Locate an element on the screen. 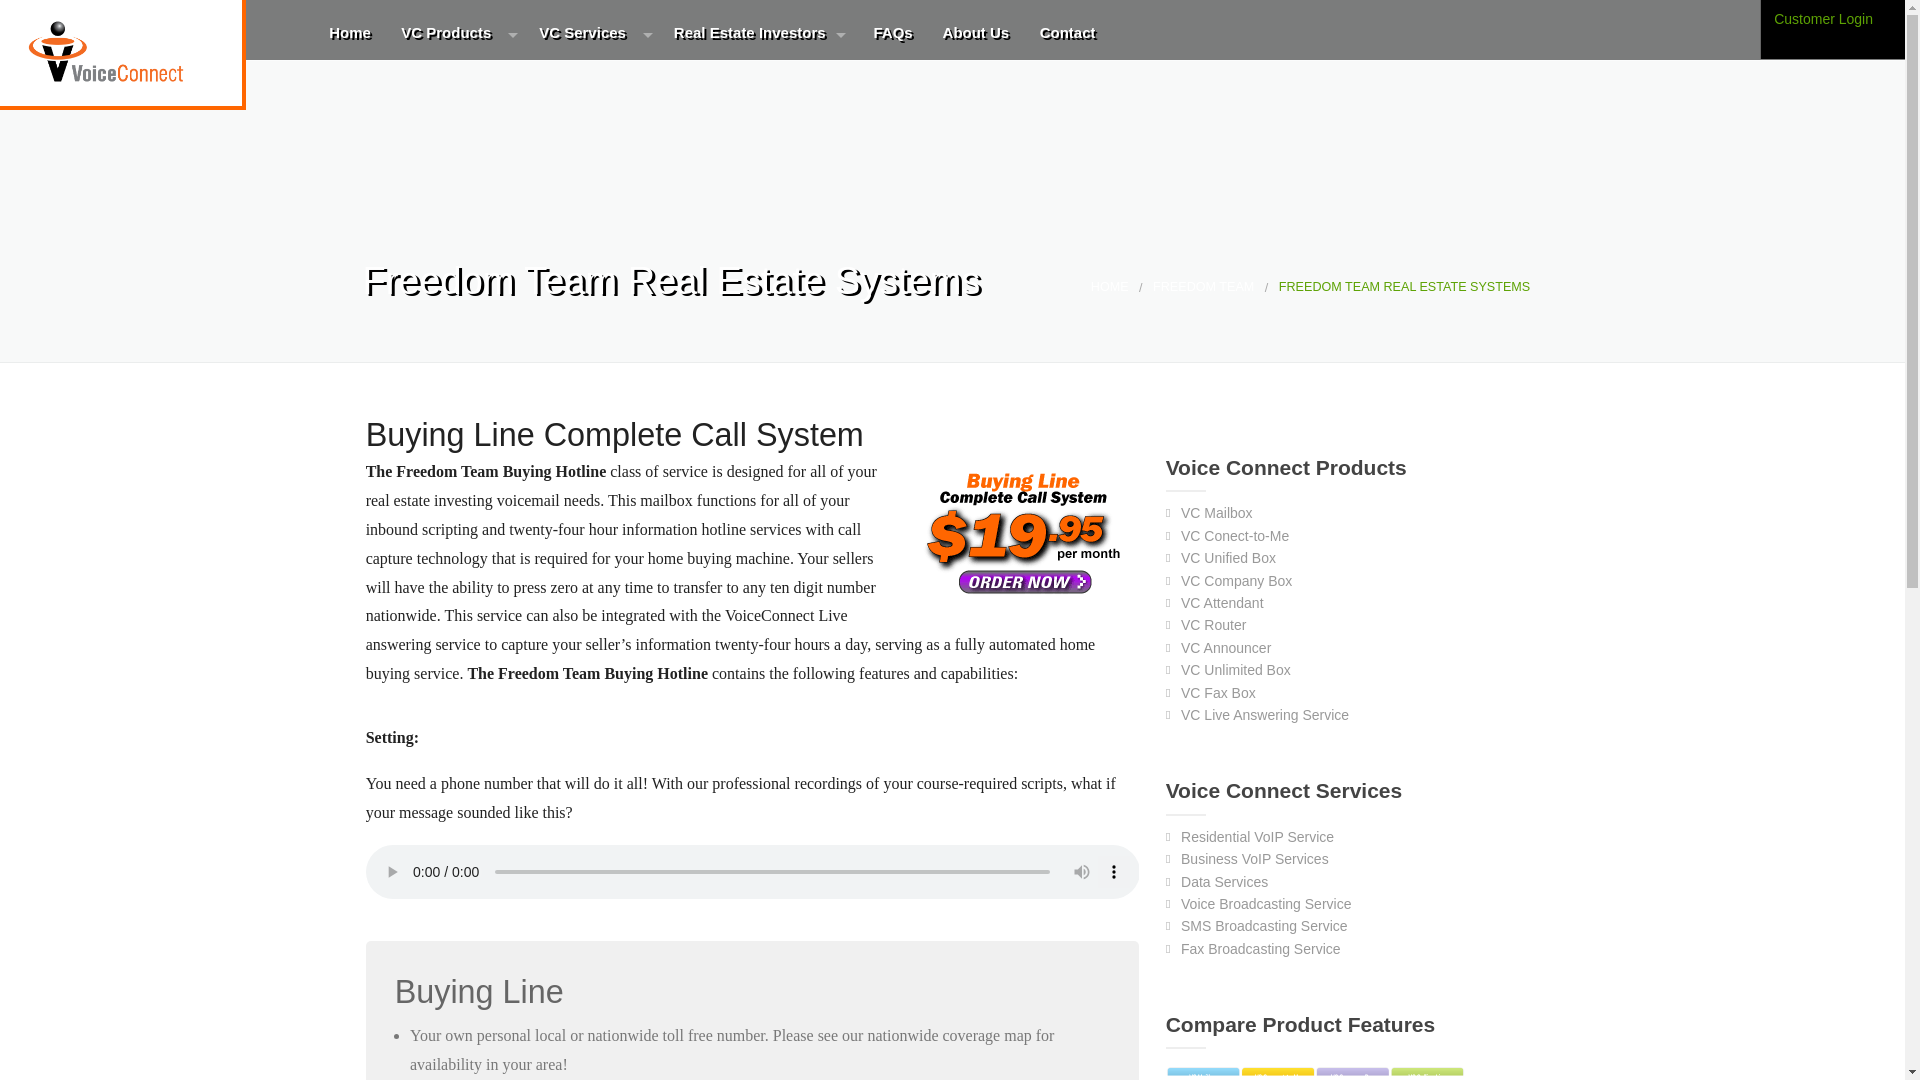  SMS Broadcasting Service is located at coordinates (602, 268).